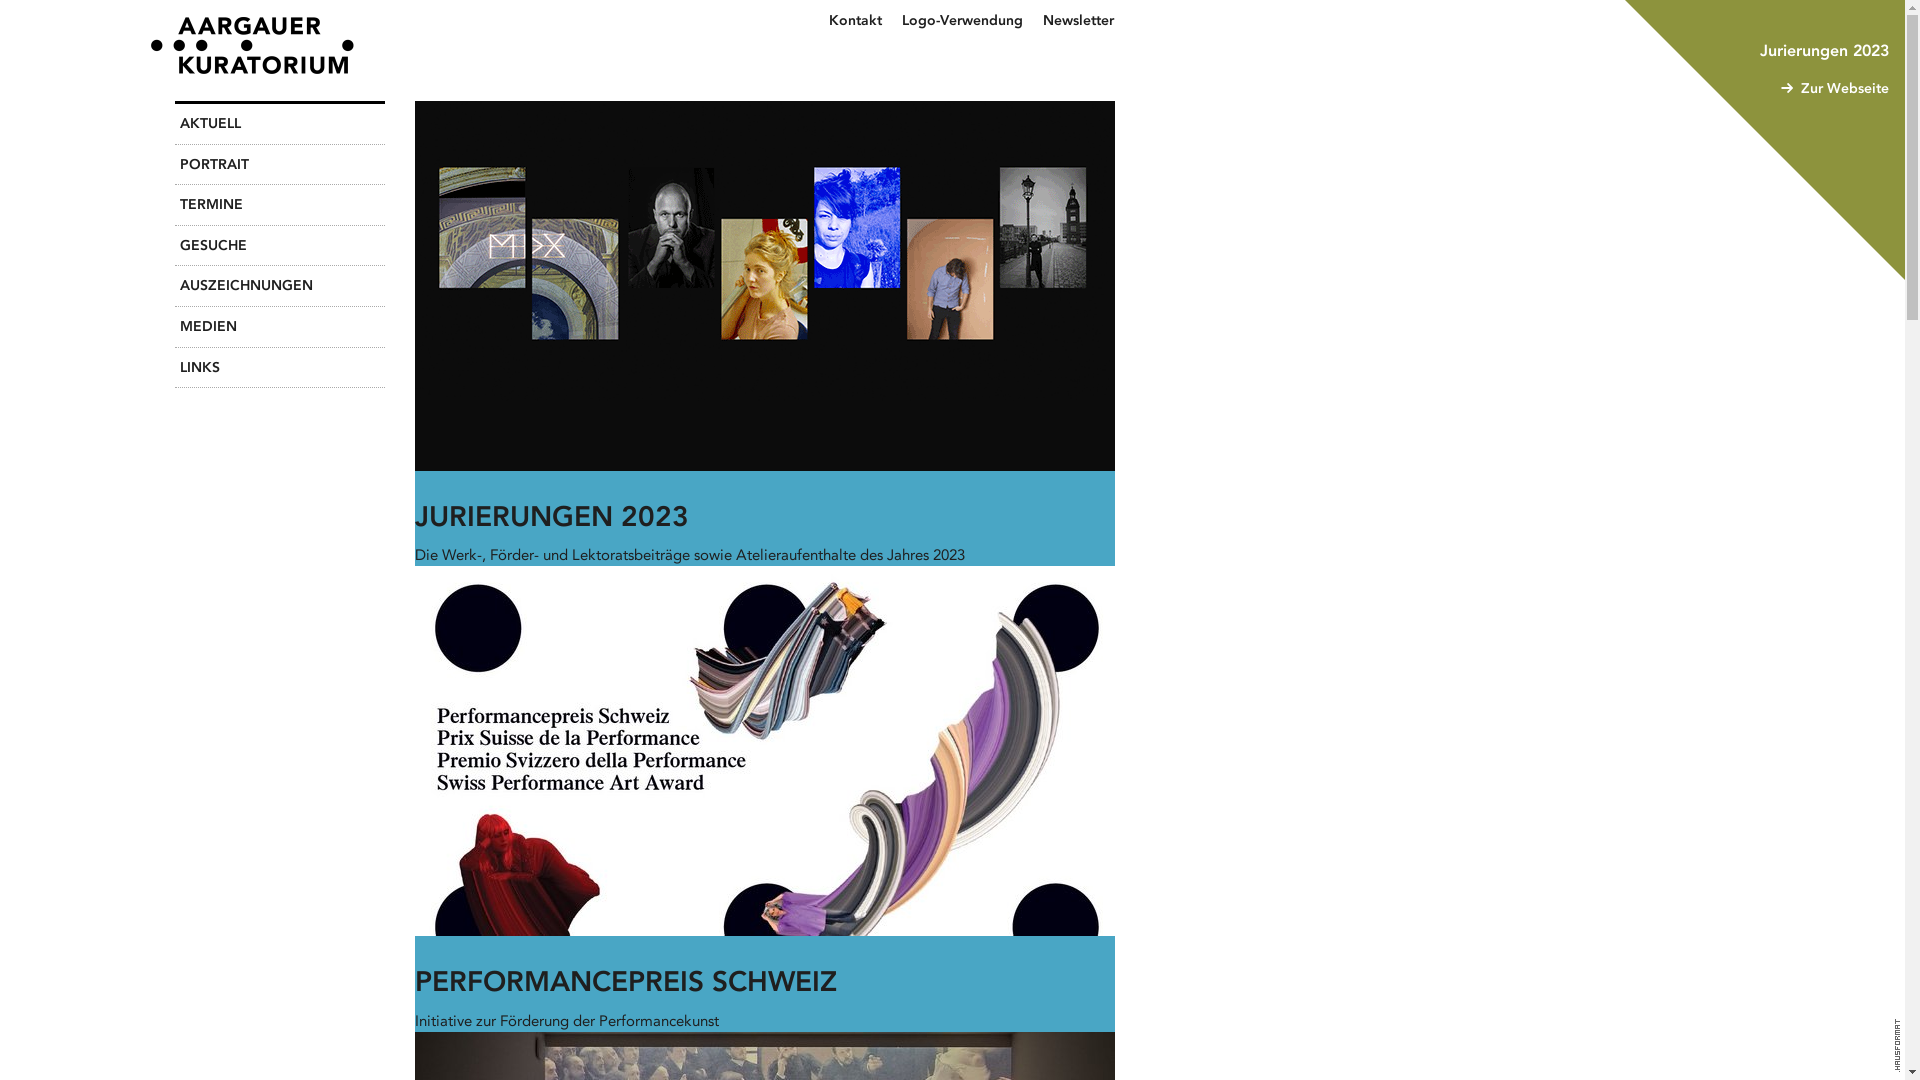  I want to click on MEDIEN, so click(280, 328).